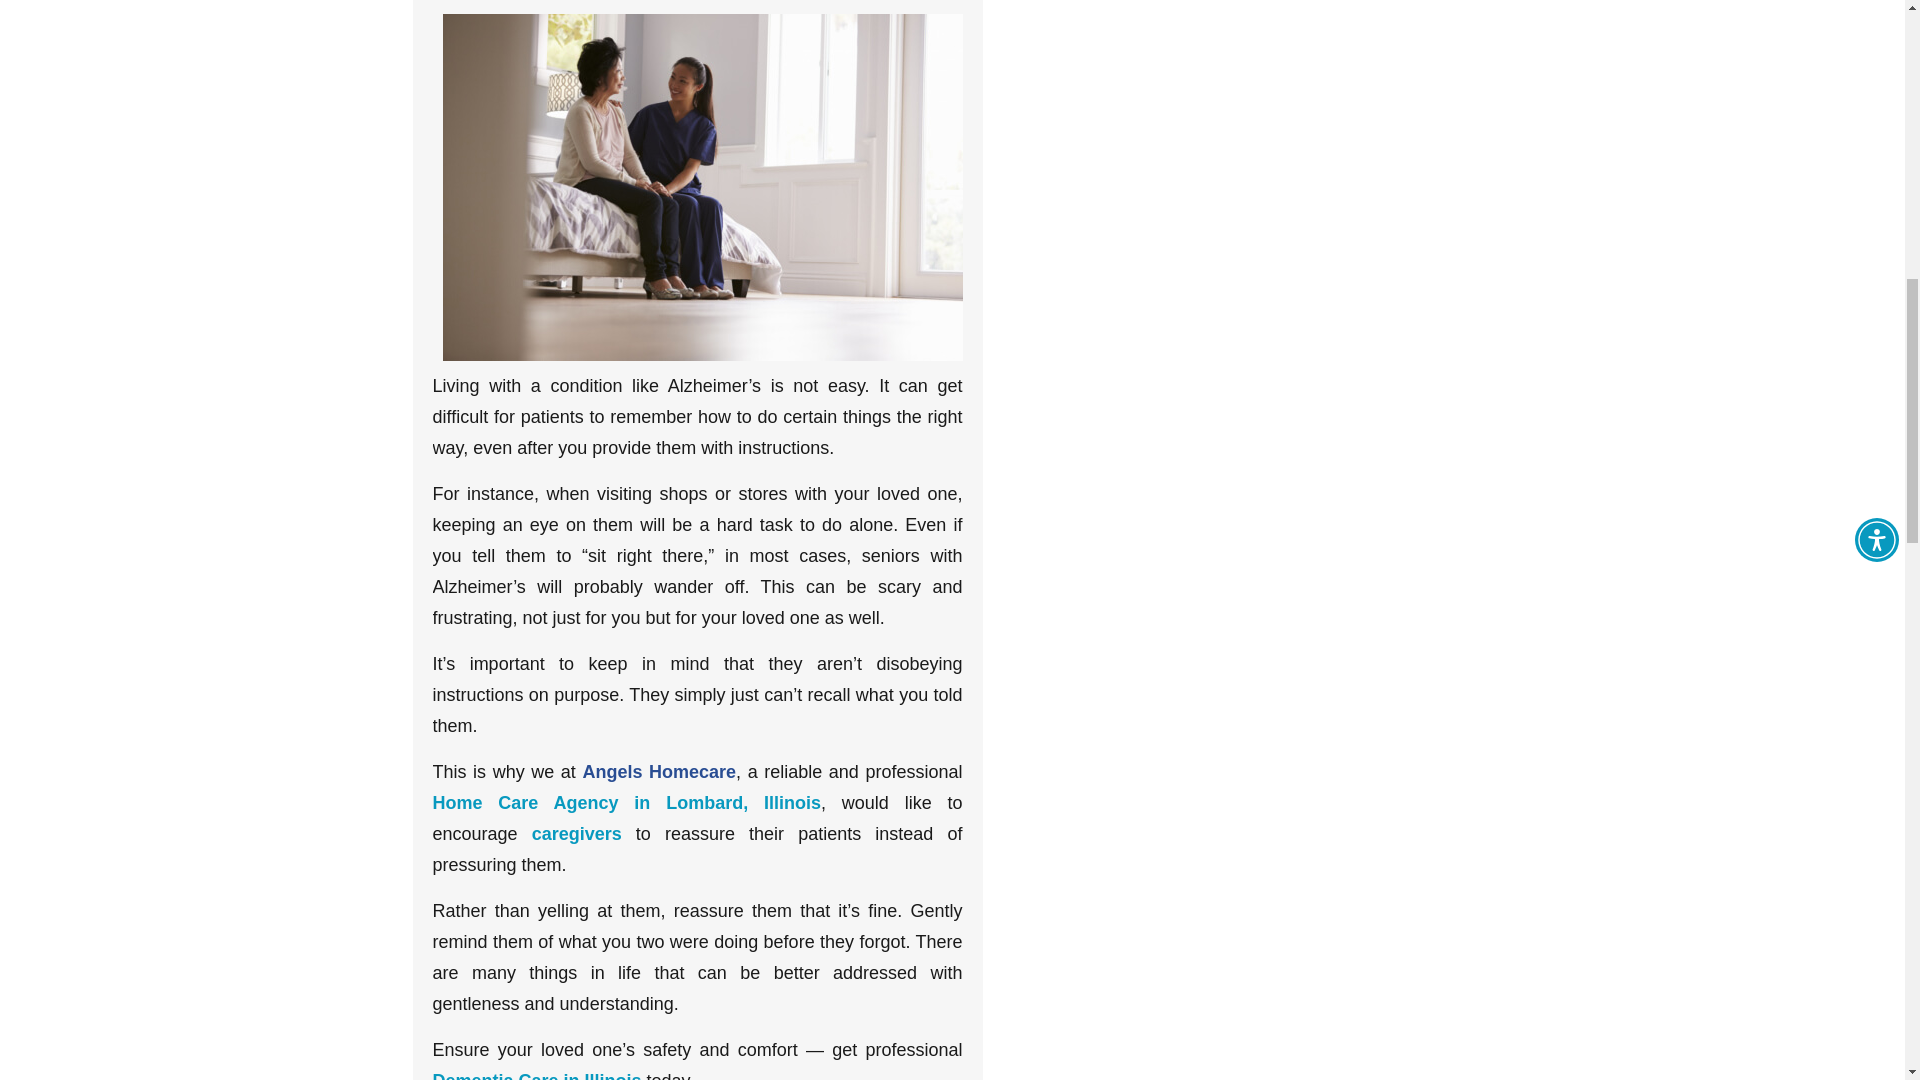  I want to click on caregivers, so click(576, 834).